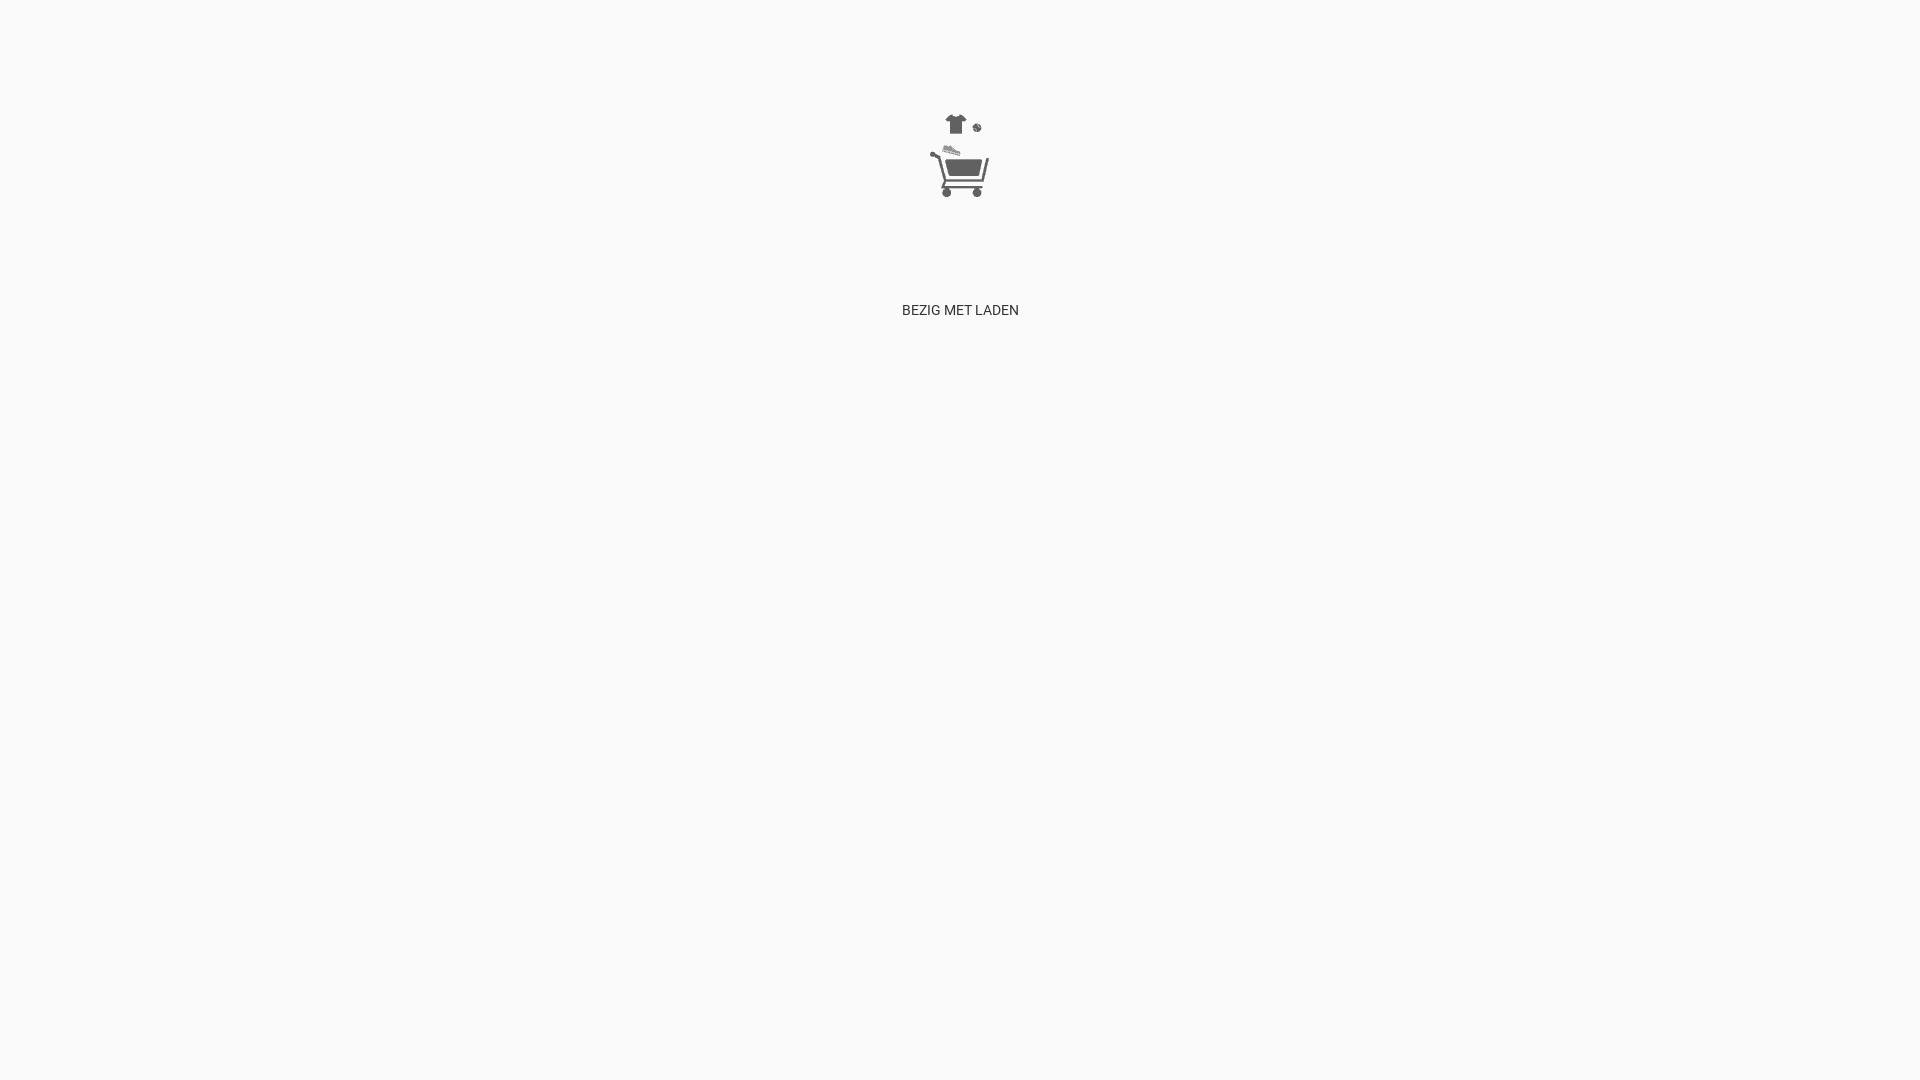 The height and width of the screenshot is (1080, 1920). Describe the element at coordinates (1404, 181) in the screenshot. I see `Checkout` at that location.